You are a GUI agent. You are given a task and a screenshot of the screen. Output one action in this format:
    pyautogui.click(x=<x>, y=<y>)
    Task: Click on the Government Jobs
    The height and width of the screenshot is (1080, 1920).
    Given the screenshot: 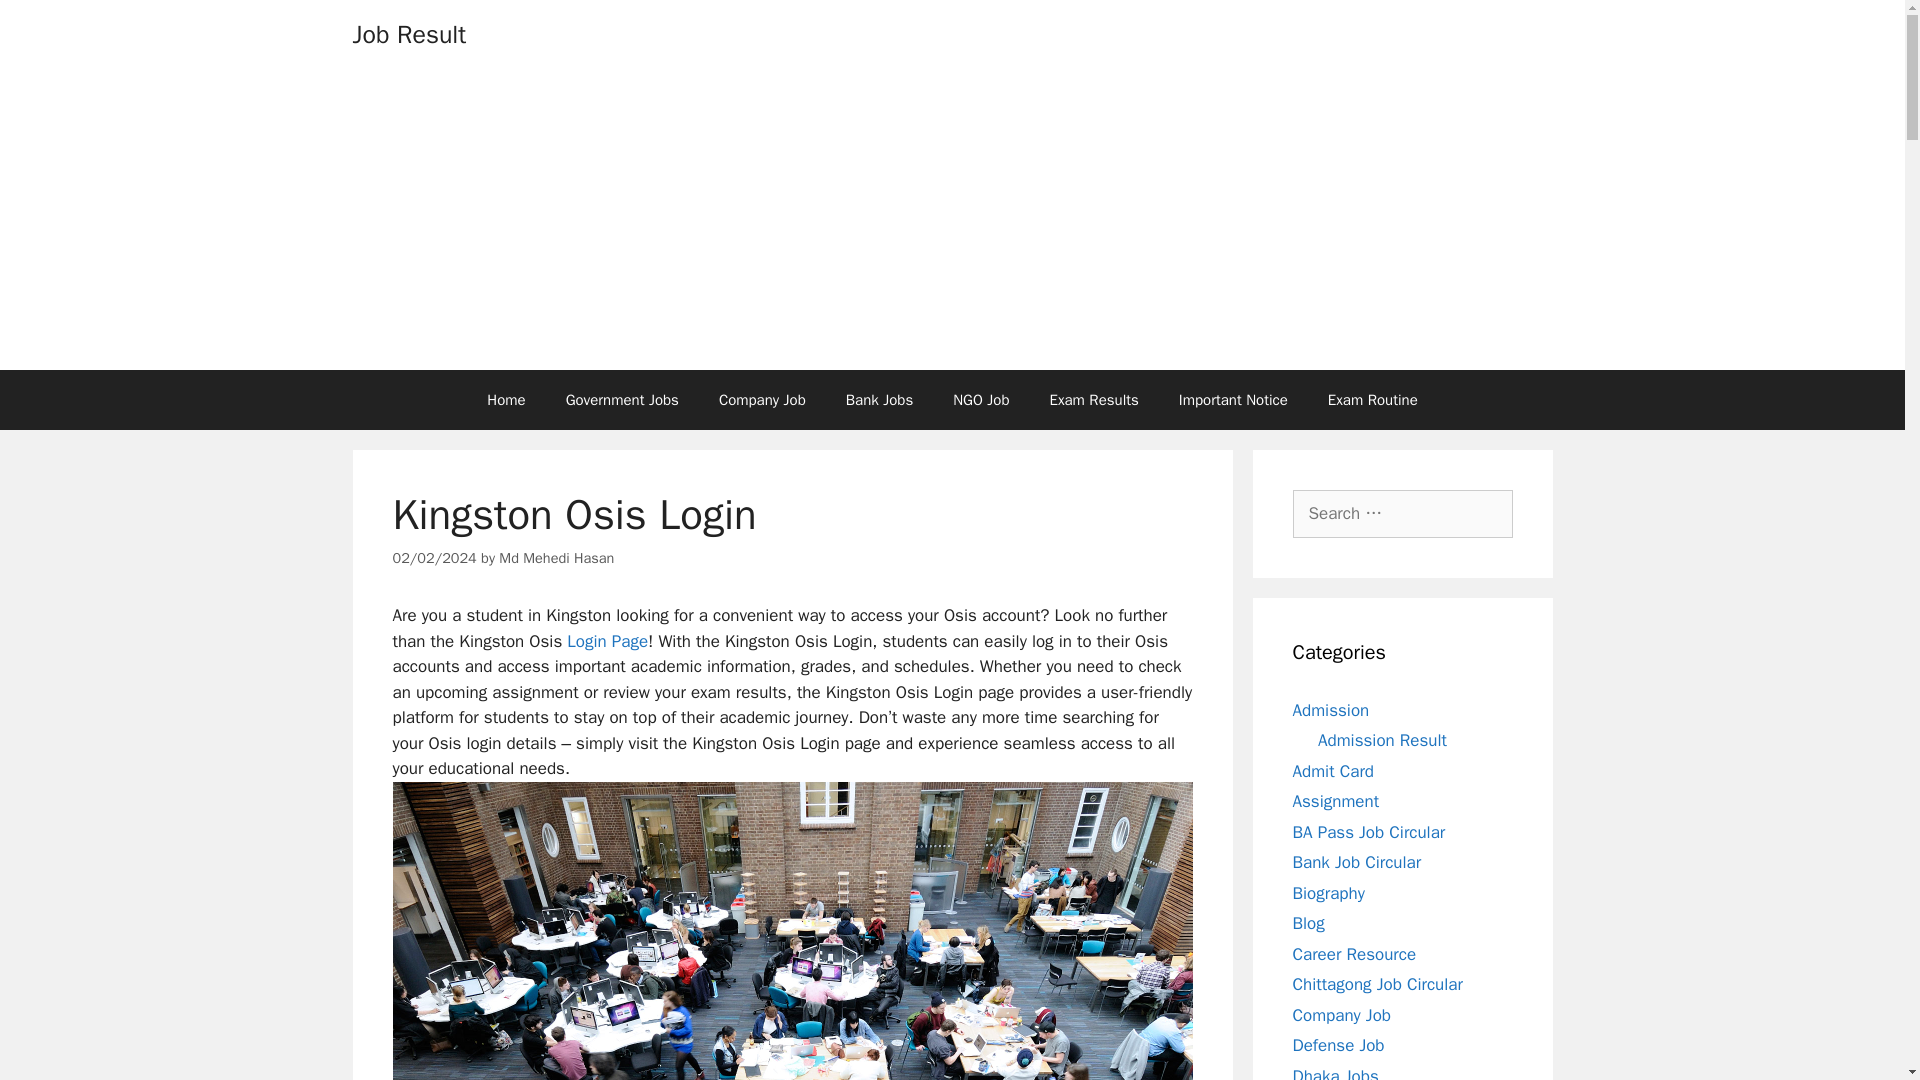 What is the action you would take?
    pyautogui.click(x=622, y=400)
    